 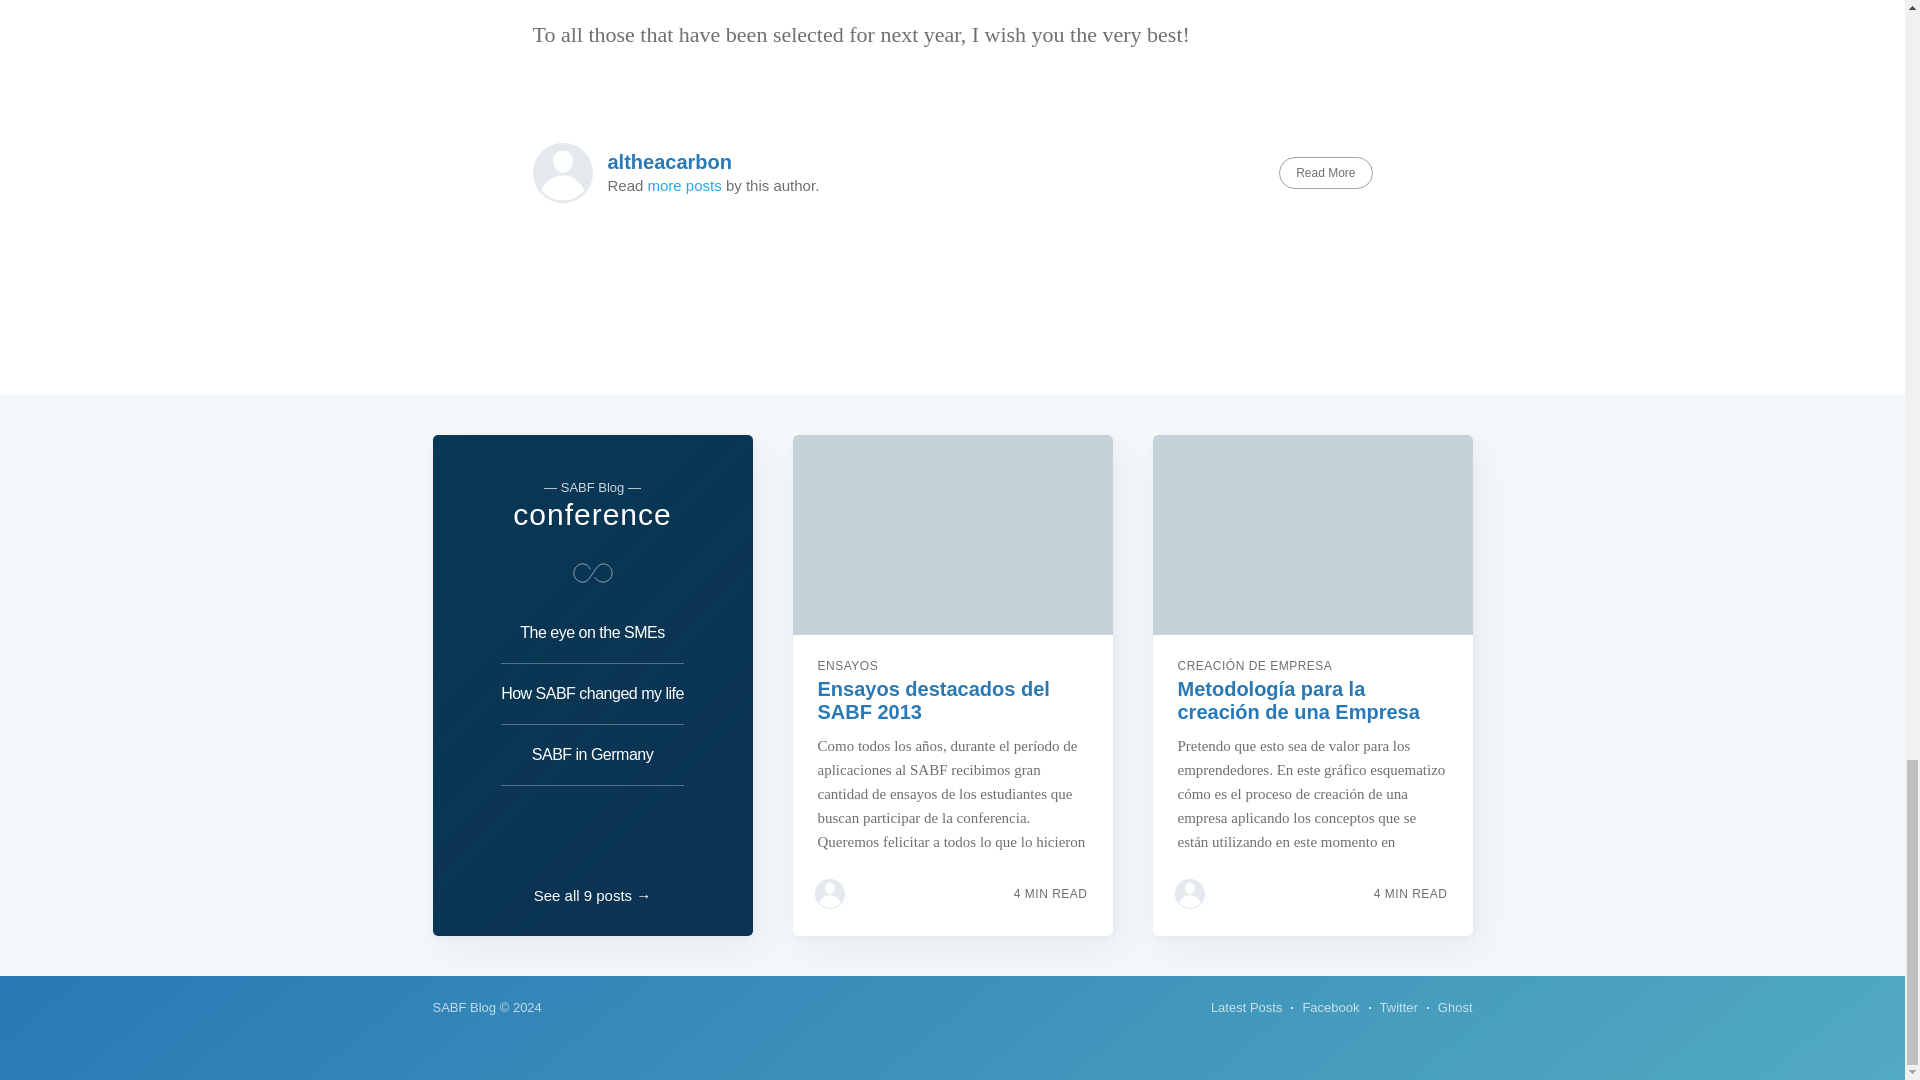 I want to click on Read More, so click(x=1325, y=172).